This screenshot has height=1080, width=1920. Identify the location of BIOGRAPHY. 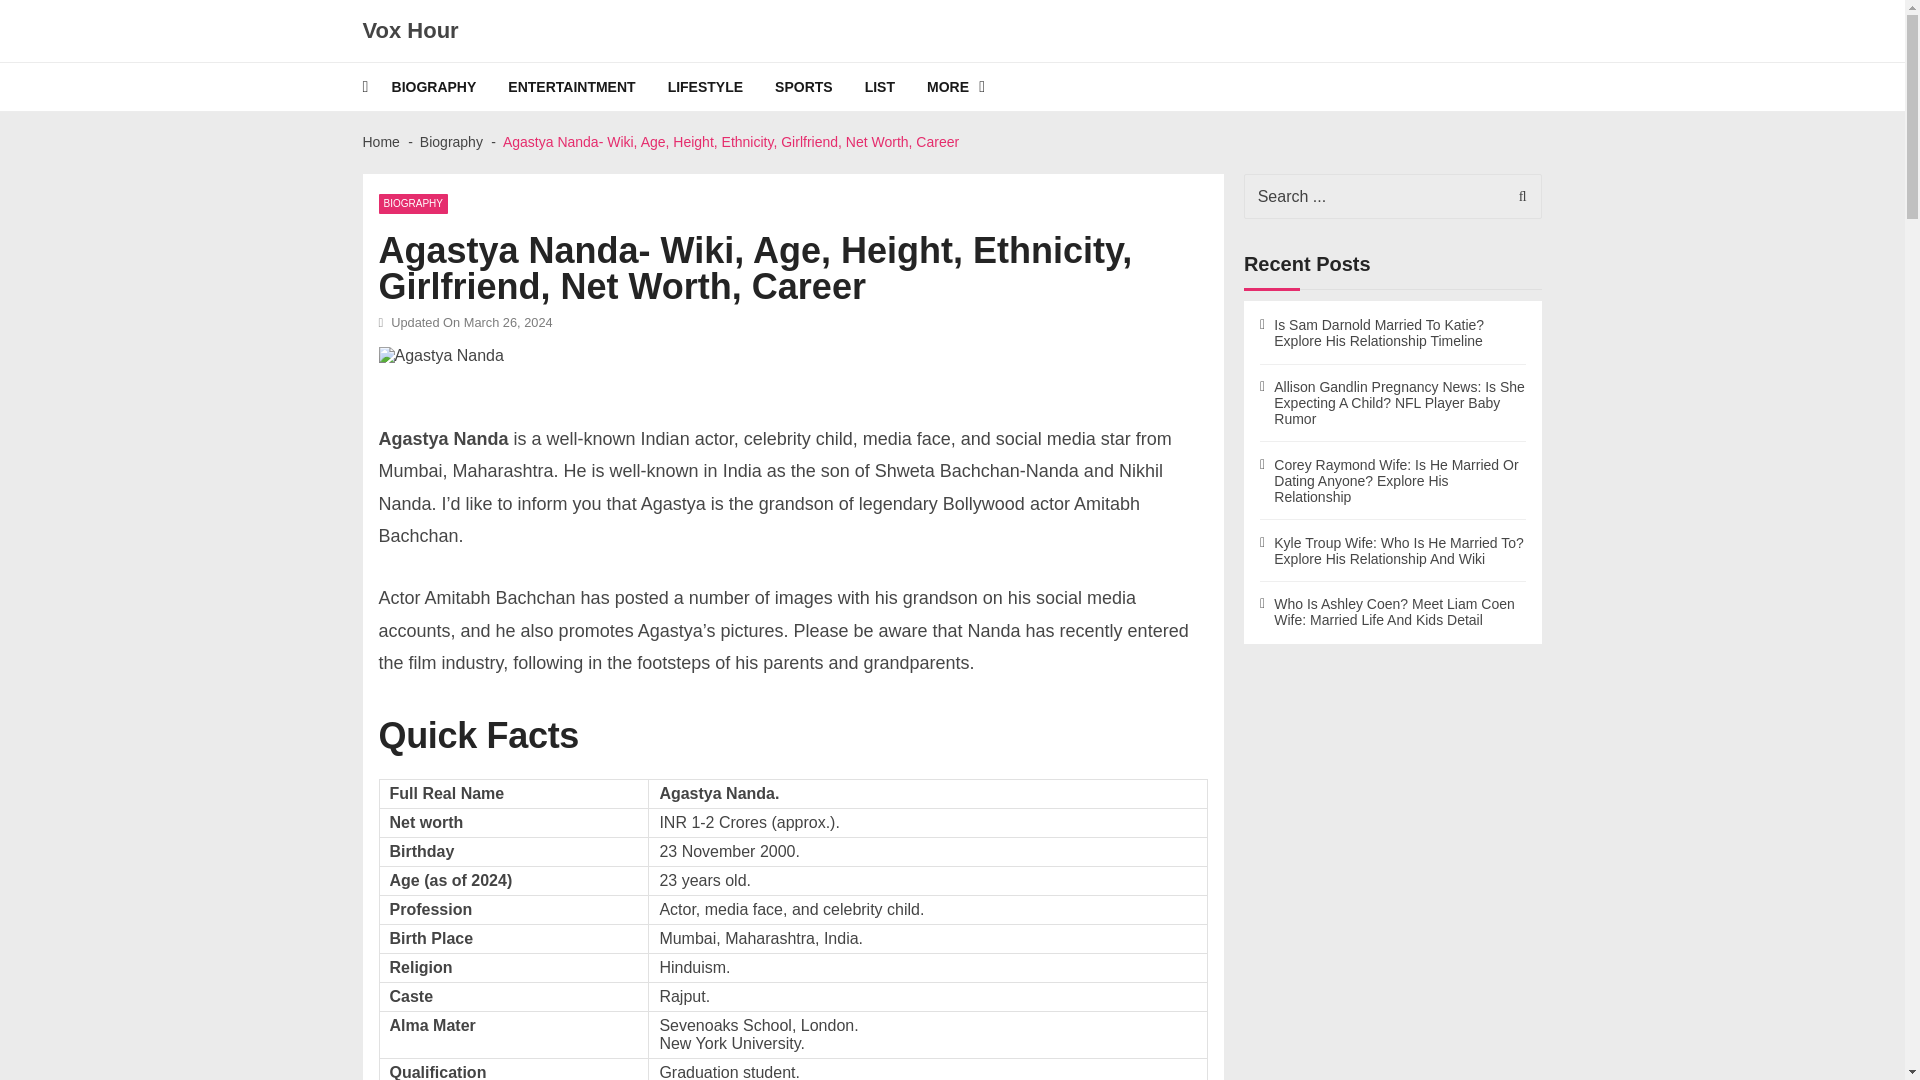
(412, 204).